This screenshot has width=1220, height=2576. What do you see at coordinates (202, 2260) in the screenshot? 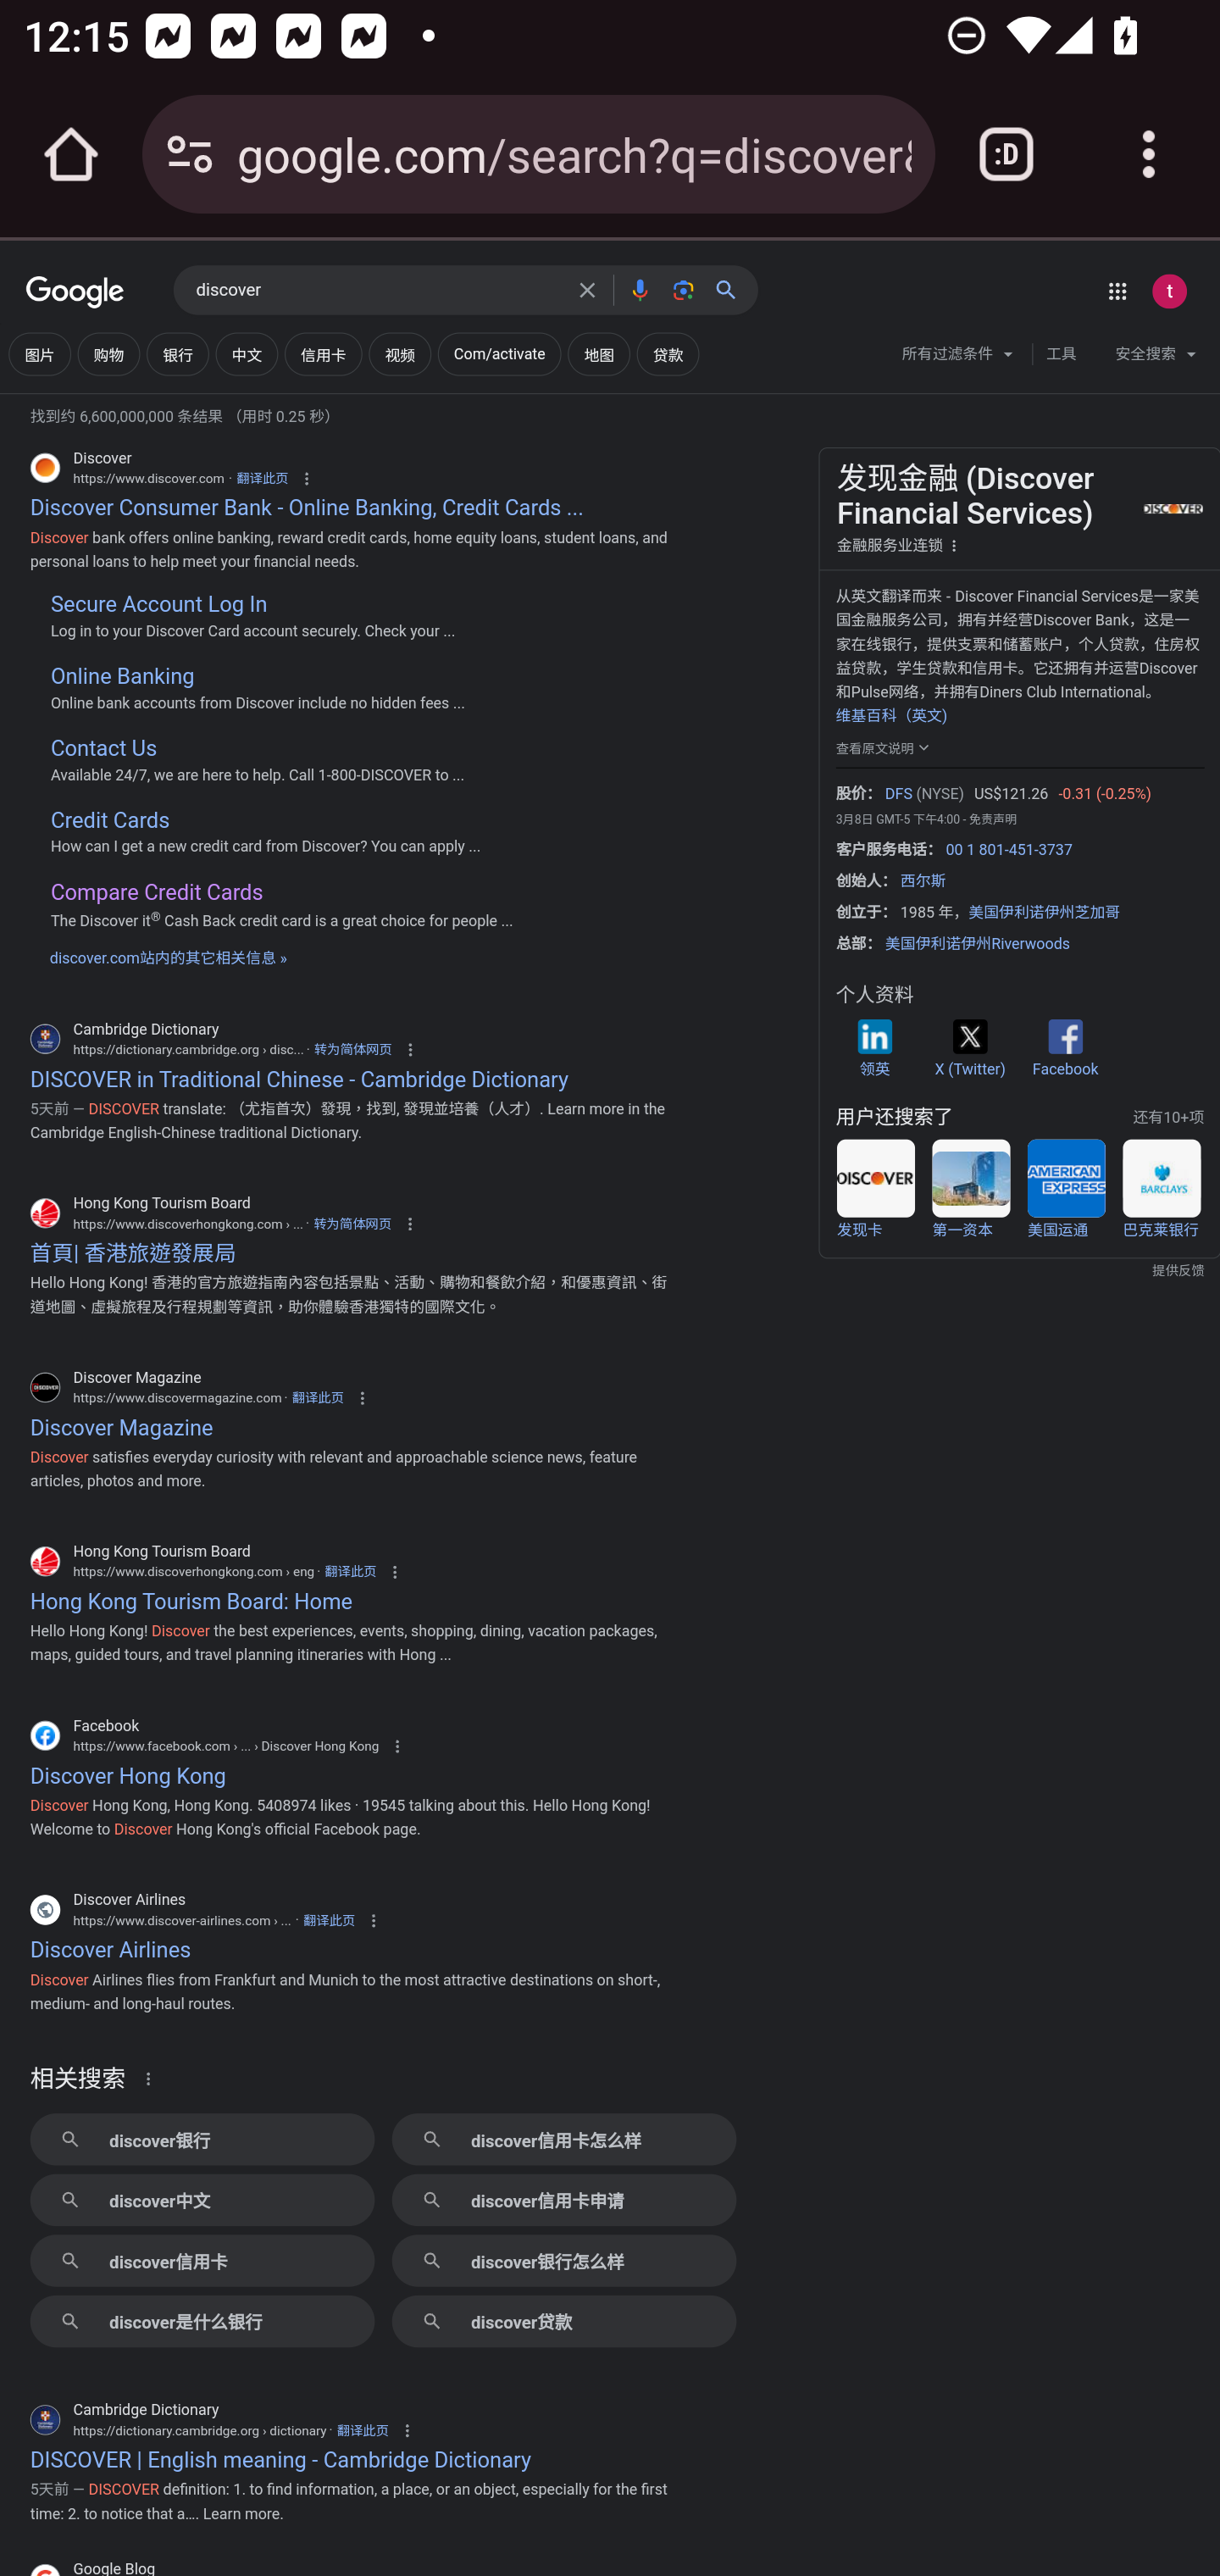
I see `discover信用卡` at bounding box center [202, 2260].